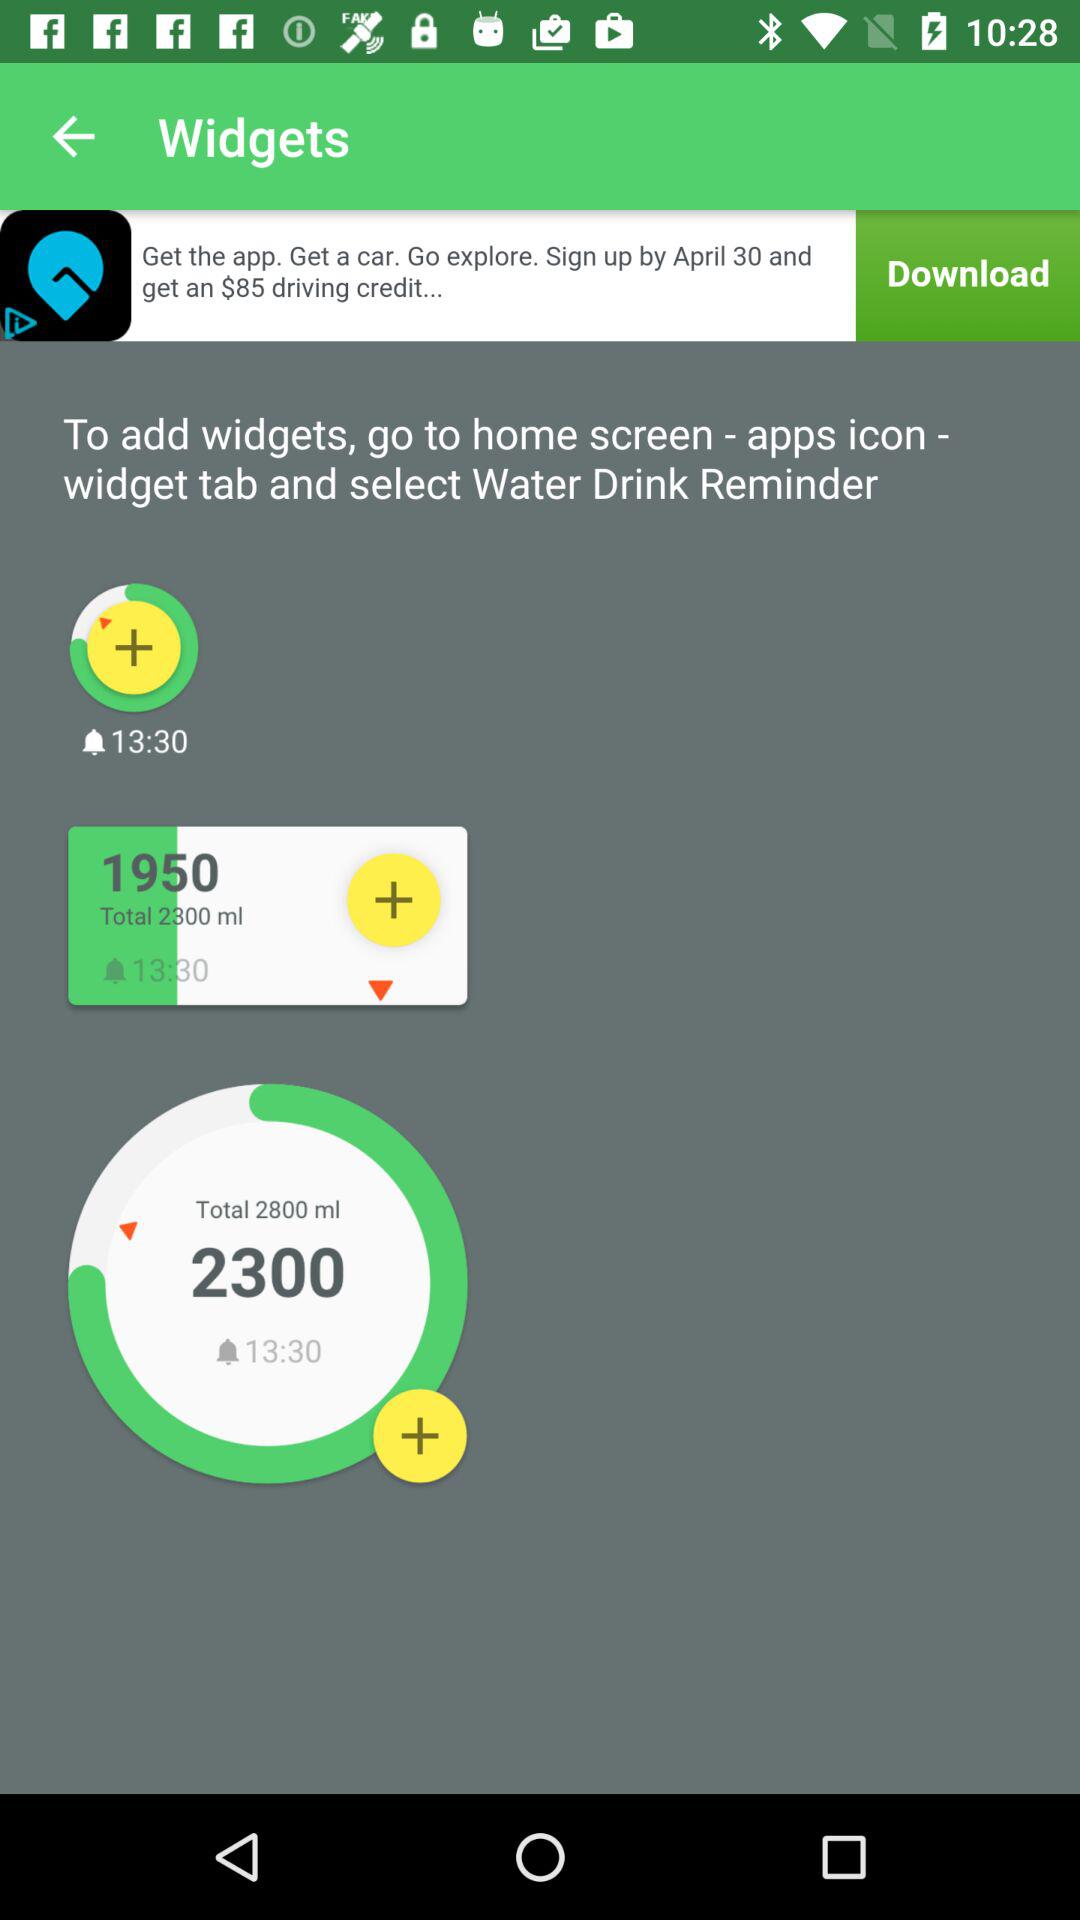  Describe the element at coordinates (540, 276) in the screenshot. I see `open advertisement` at that location.